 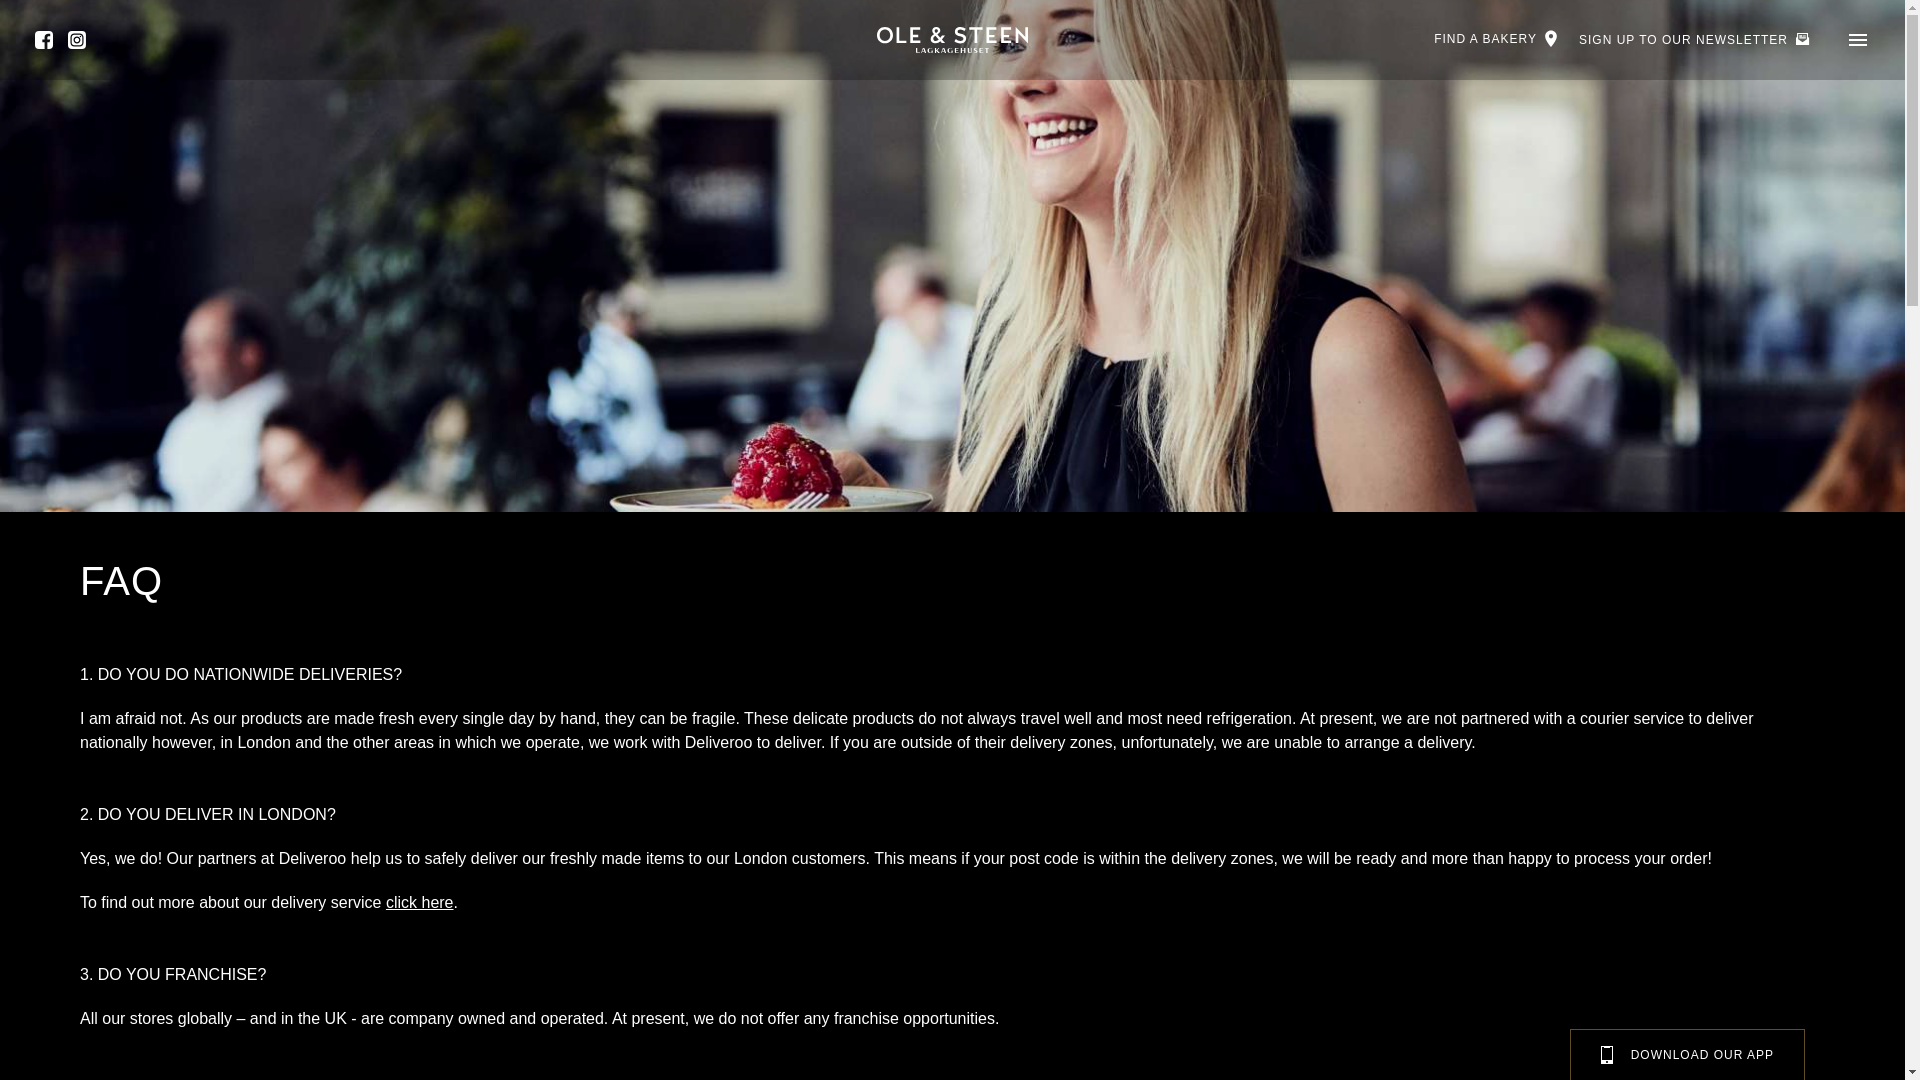 What do you see at coordinates (1694, 40) in the screenshot?
I see `SIGN UP TO OUR NEWSLETTER` at bounding box center [1694, 40].